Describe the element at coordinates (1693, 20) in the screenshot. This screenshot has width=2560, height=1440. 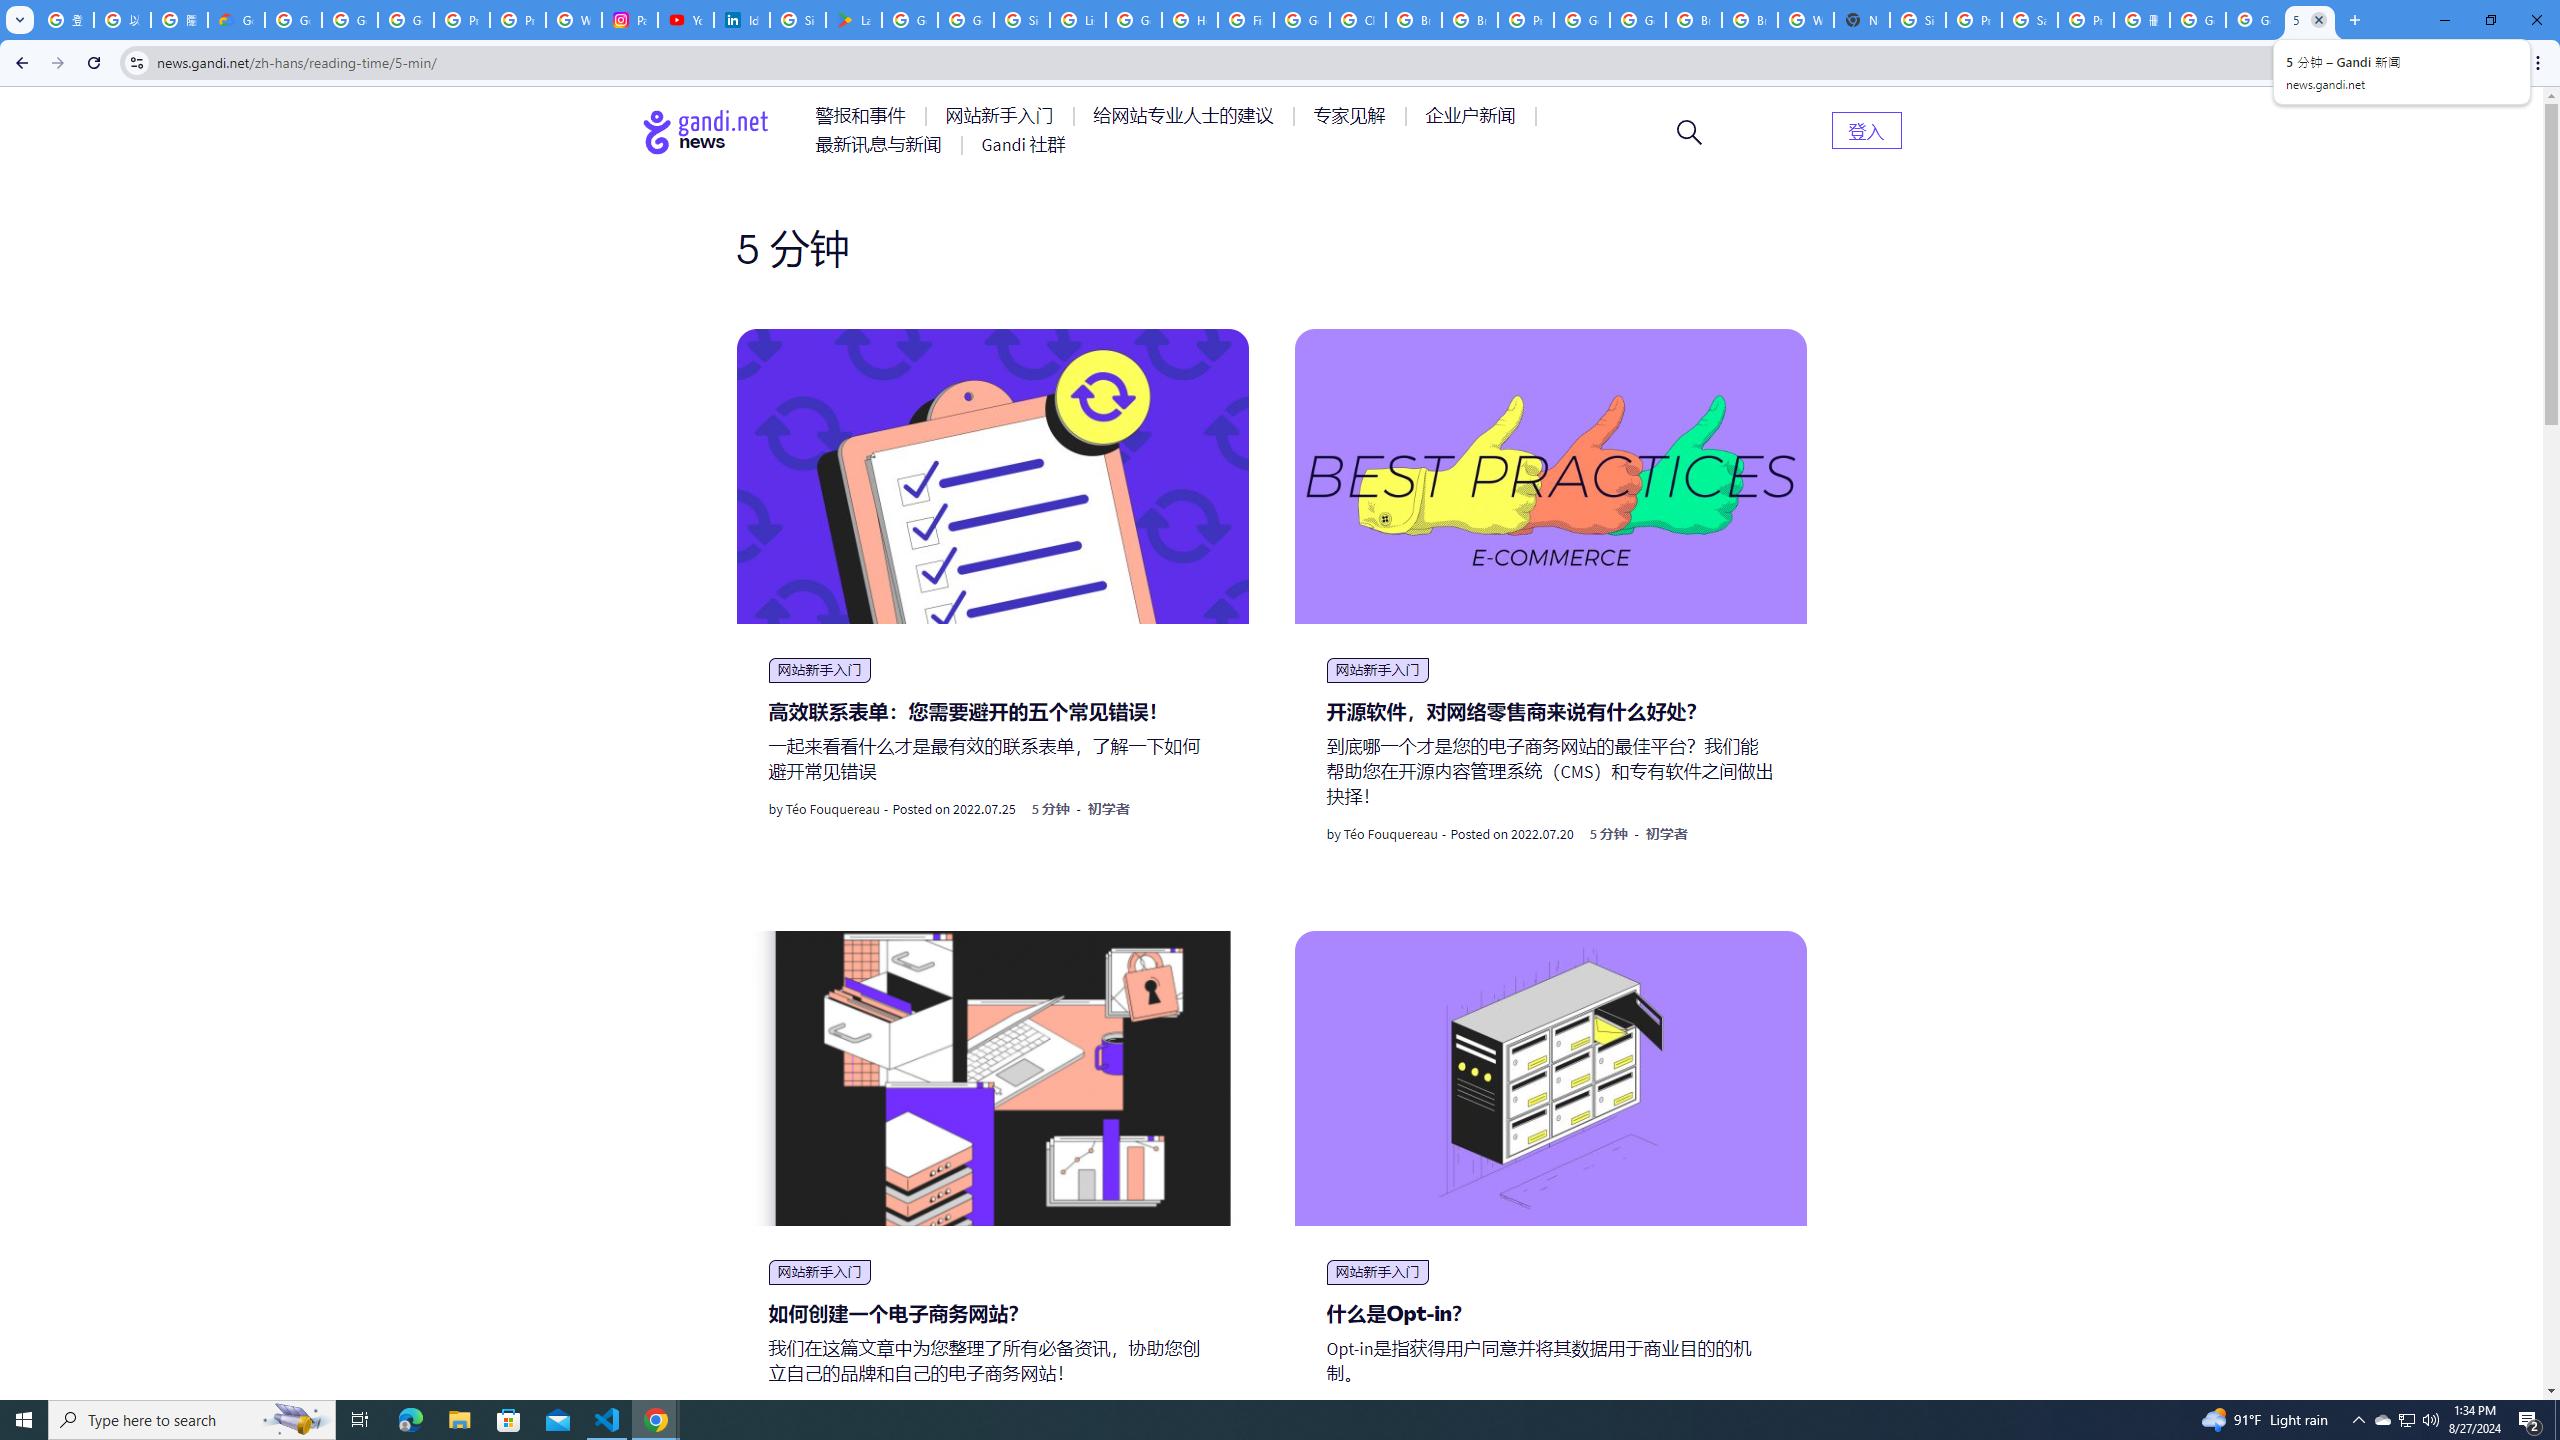
I see `Browse Chrome as a guest - Computer - Google Chrome Help` at that location.